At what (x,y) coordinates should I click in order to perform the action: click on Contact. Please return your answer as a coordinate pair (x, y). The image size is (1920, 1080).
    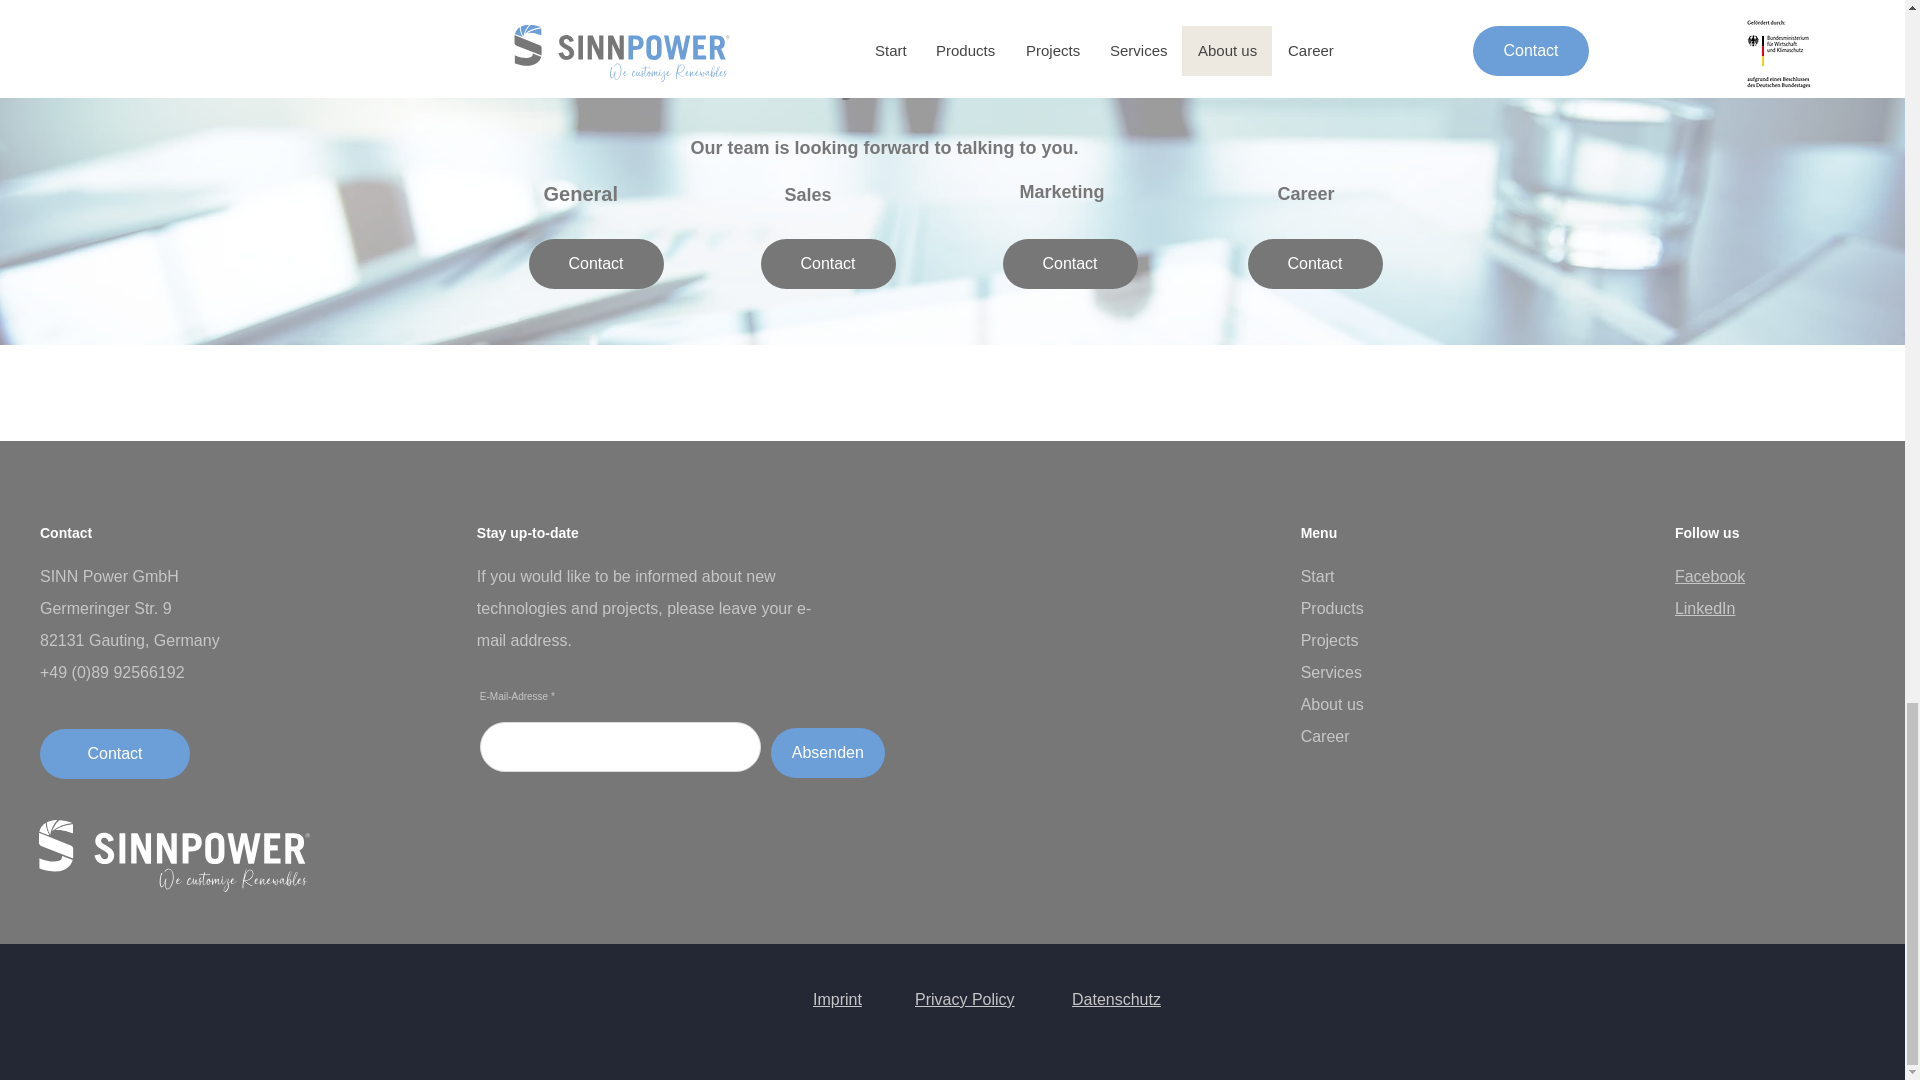
    Looking at the image, I should click on (1069, 264).